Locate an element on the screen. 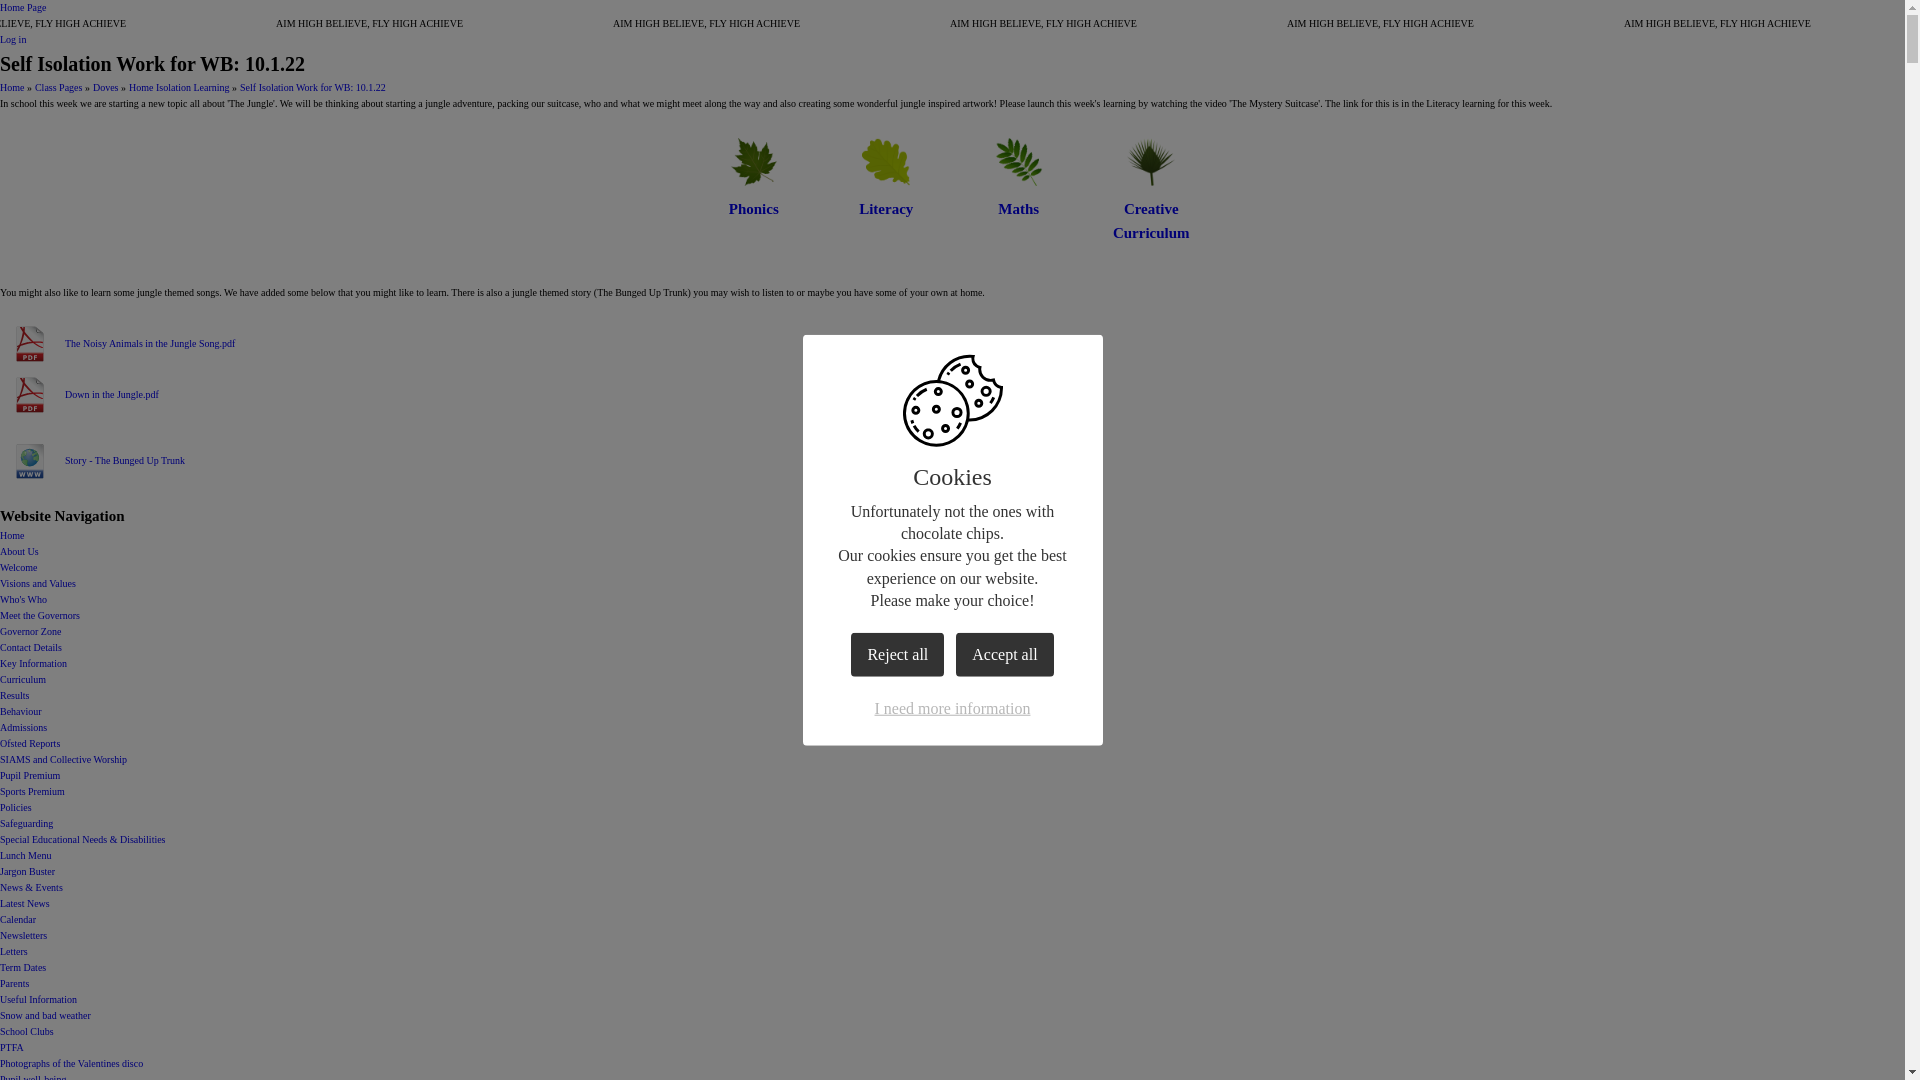  Home Isolation Learning is located at coordinates (179, 87).